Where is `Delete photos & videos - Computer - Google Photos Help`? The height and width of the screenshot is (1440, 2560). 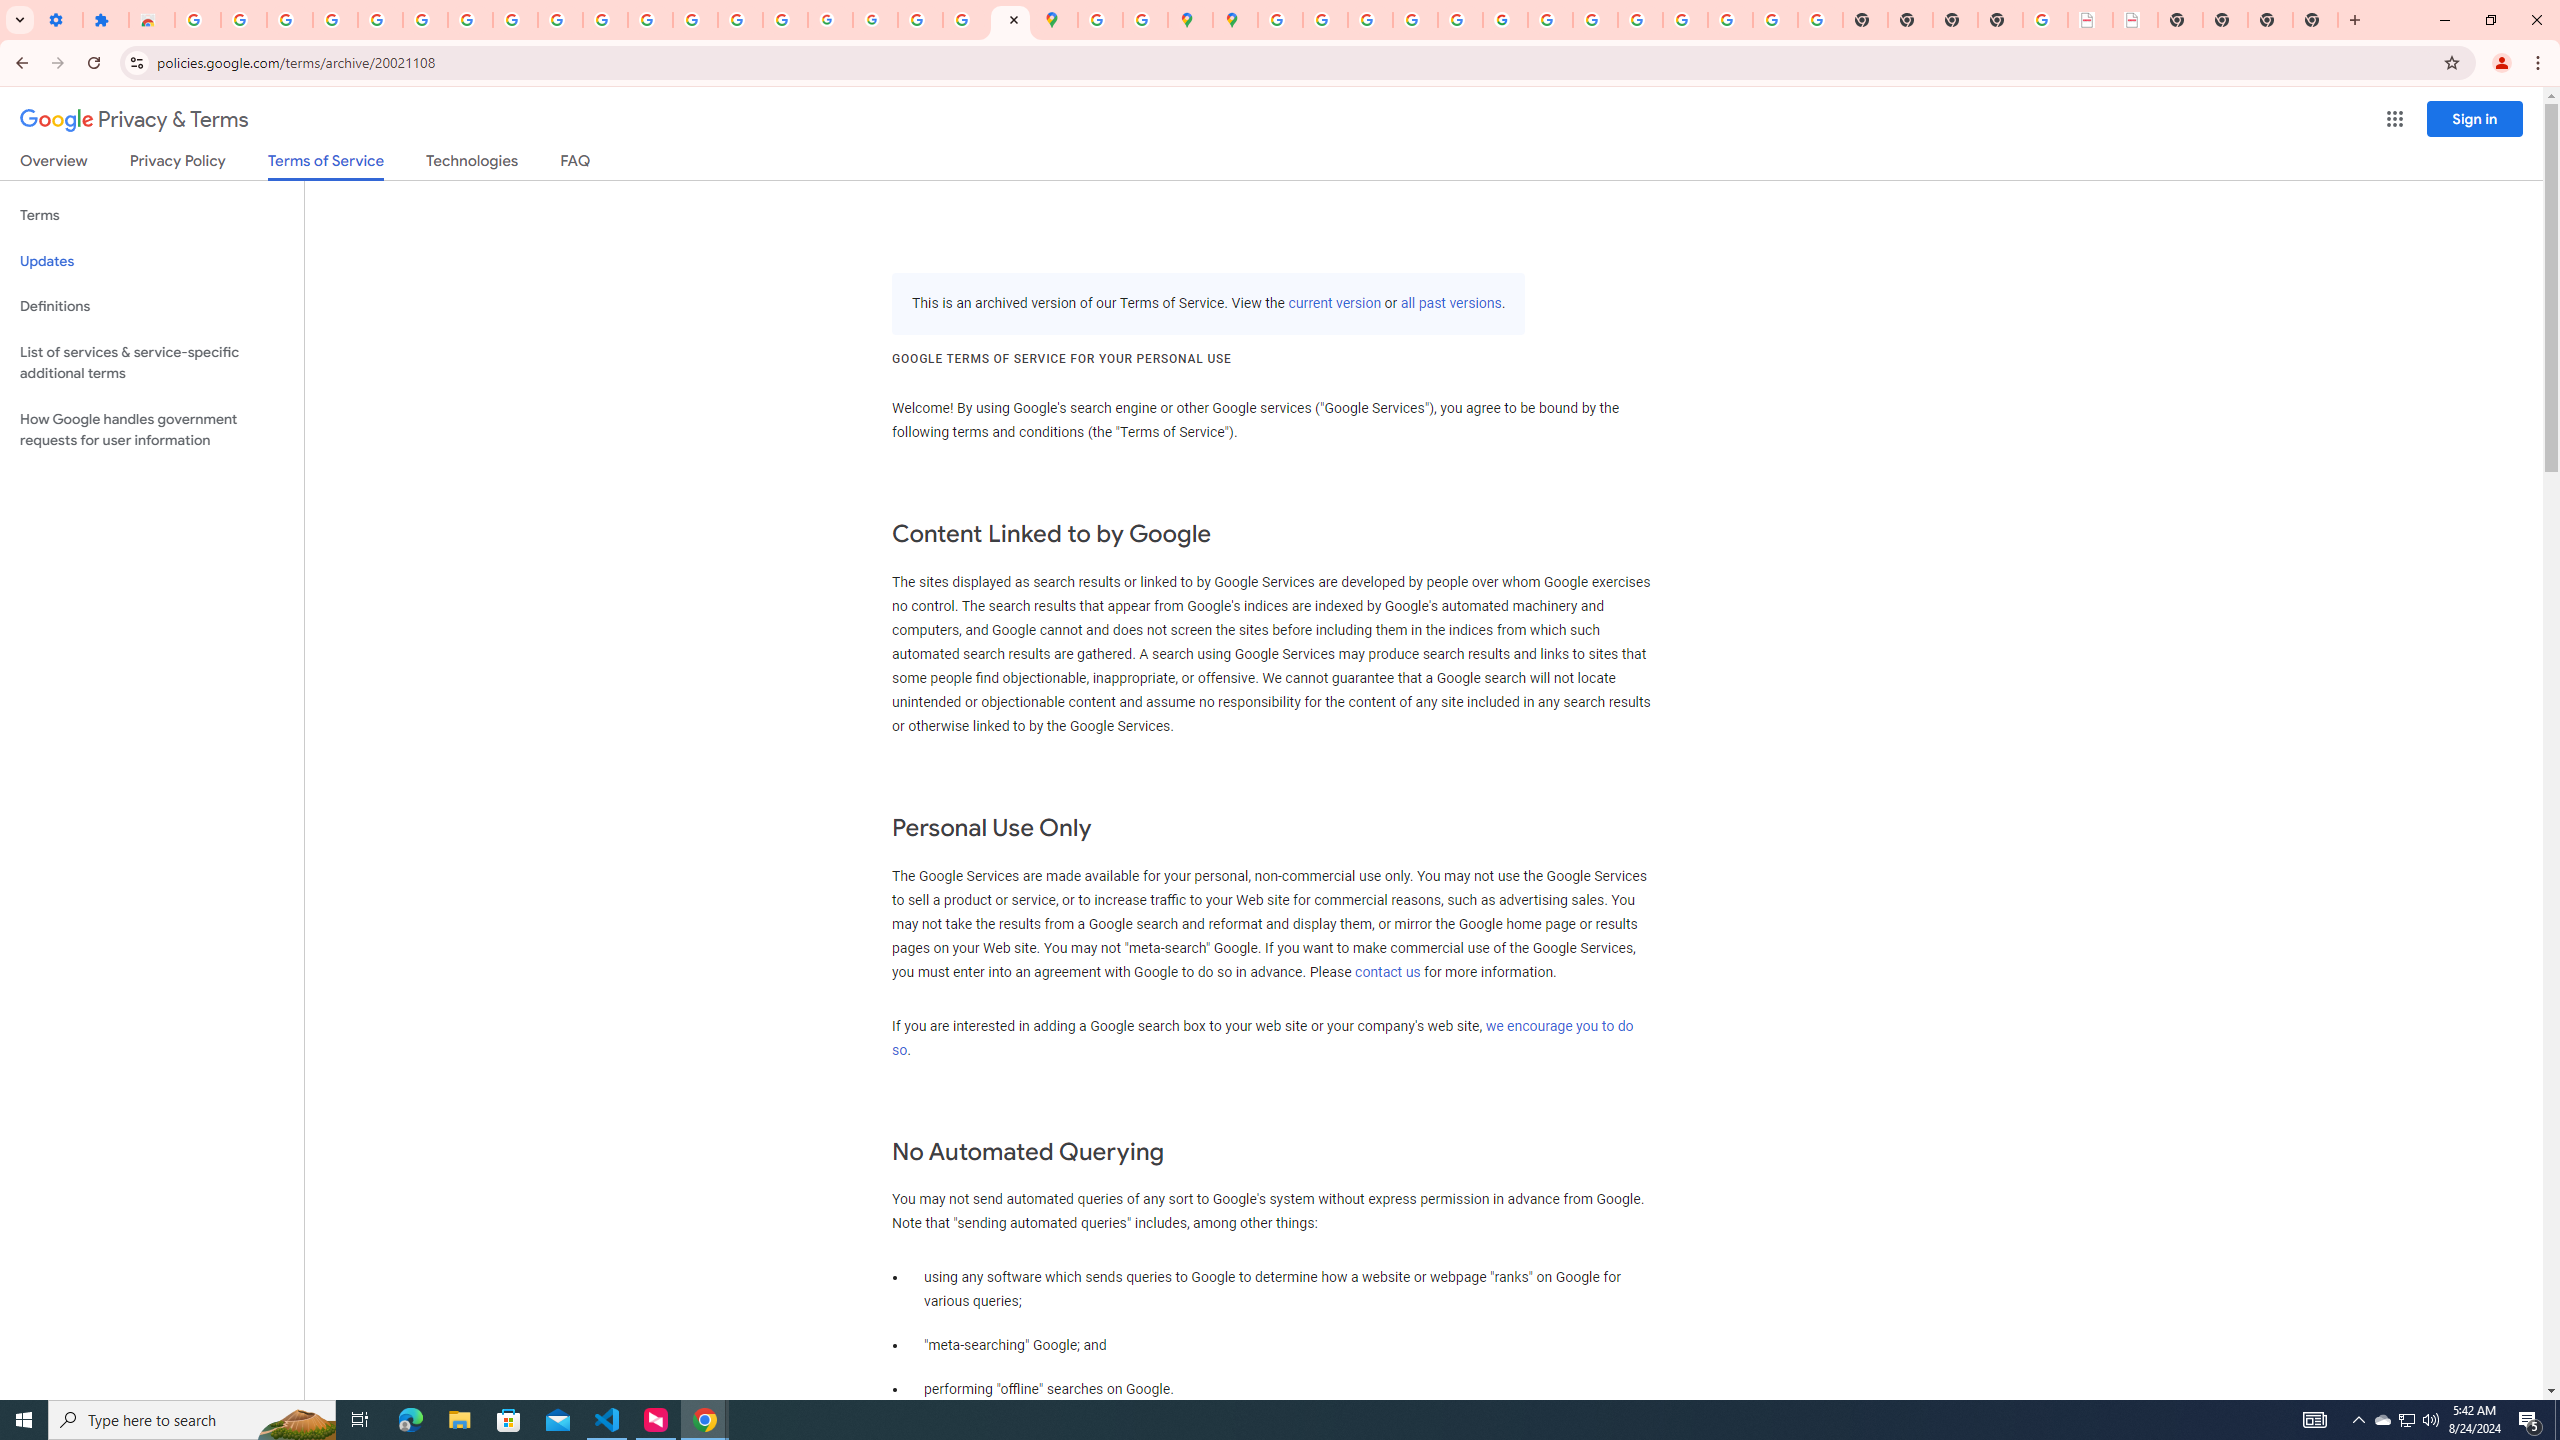
Delete photos & videos - Computer - Google Photos Help is located at coordinates (290, 20).